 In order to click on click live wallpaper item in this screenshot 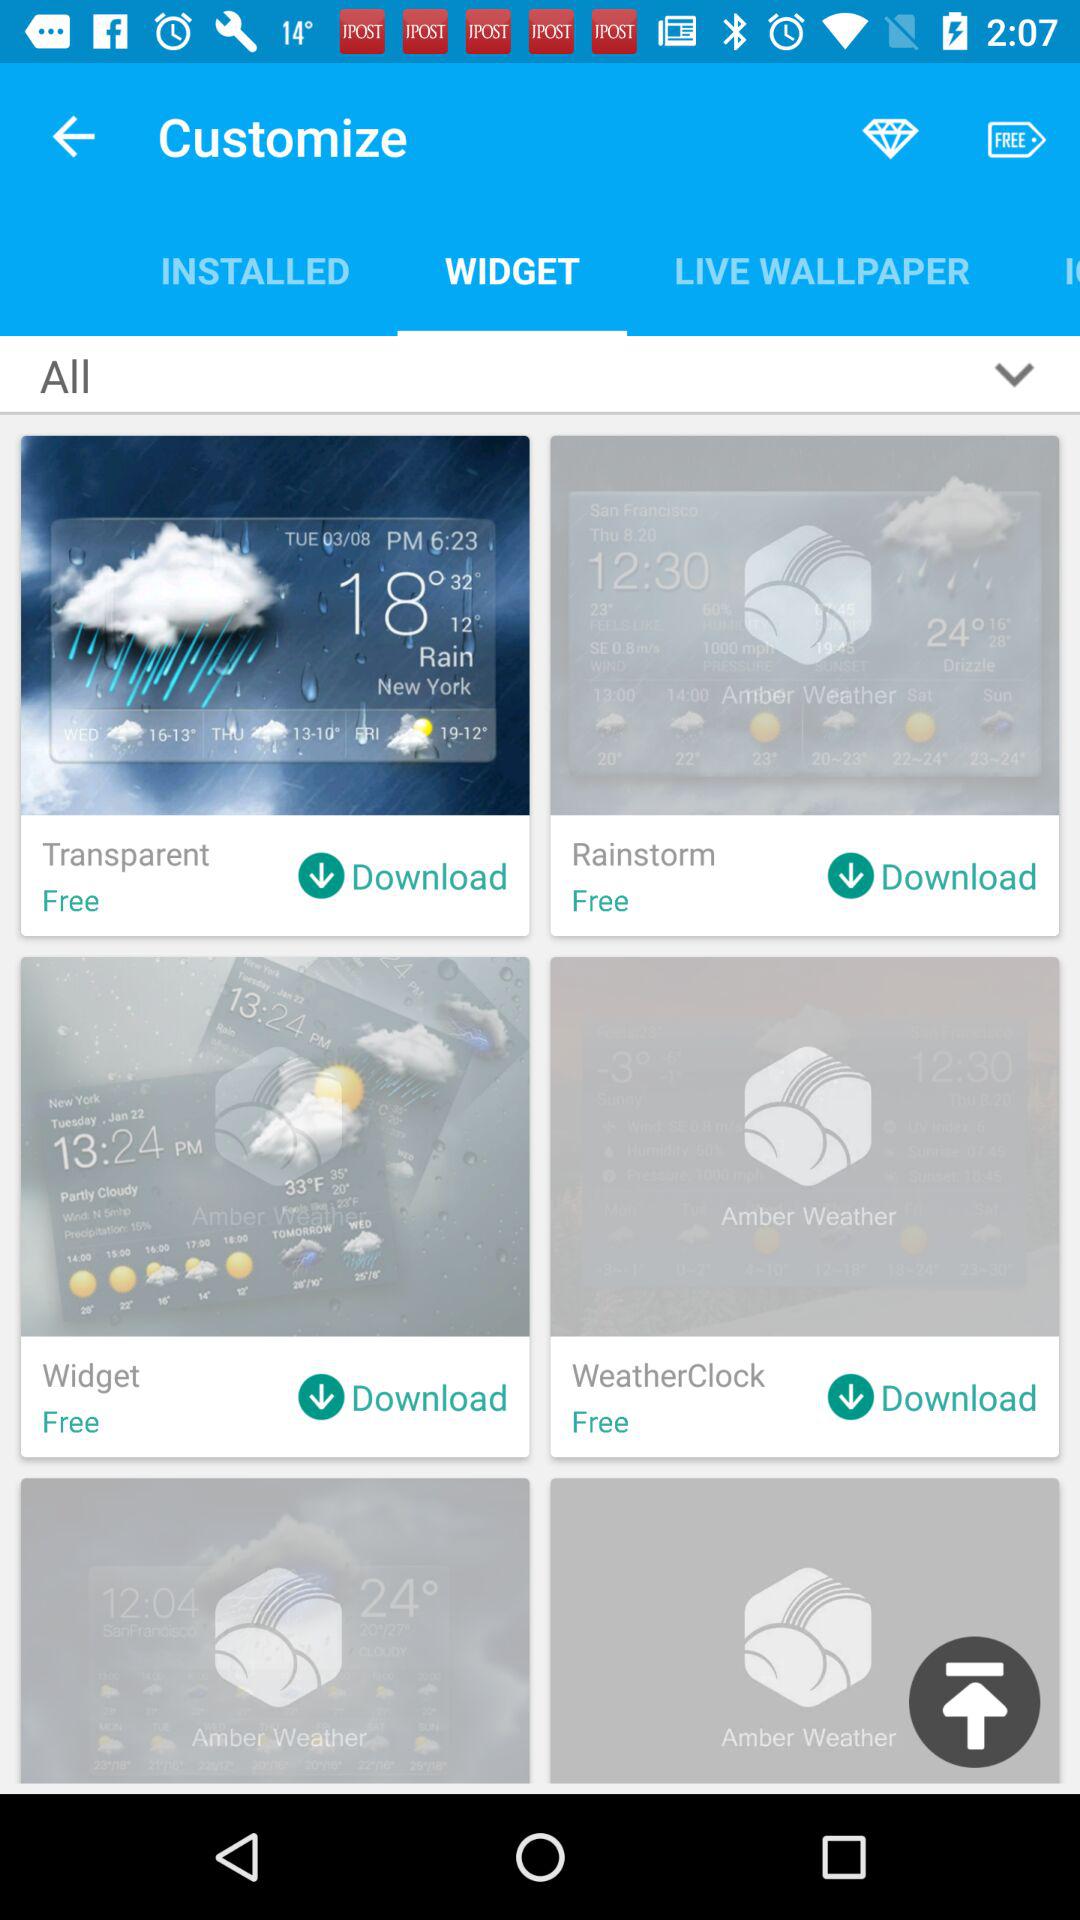, I will do `click(822, 270)`.